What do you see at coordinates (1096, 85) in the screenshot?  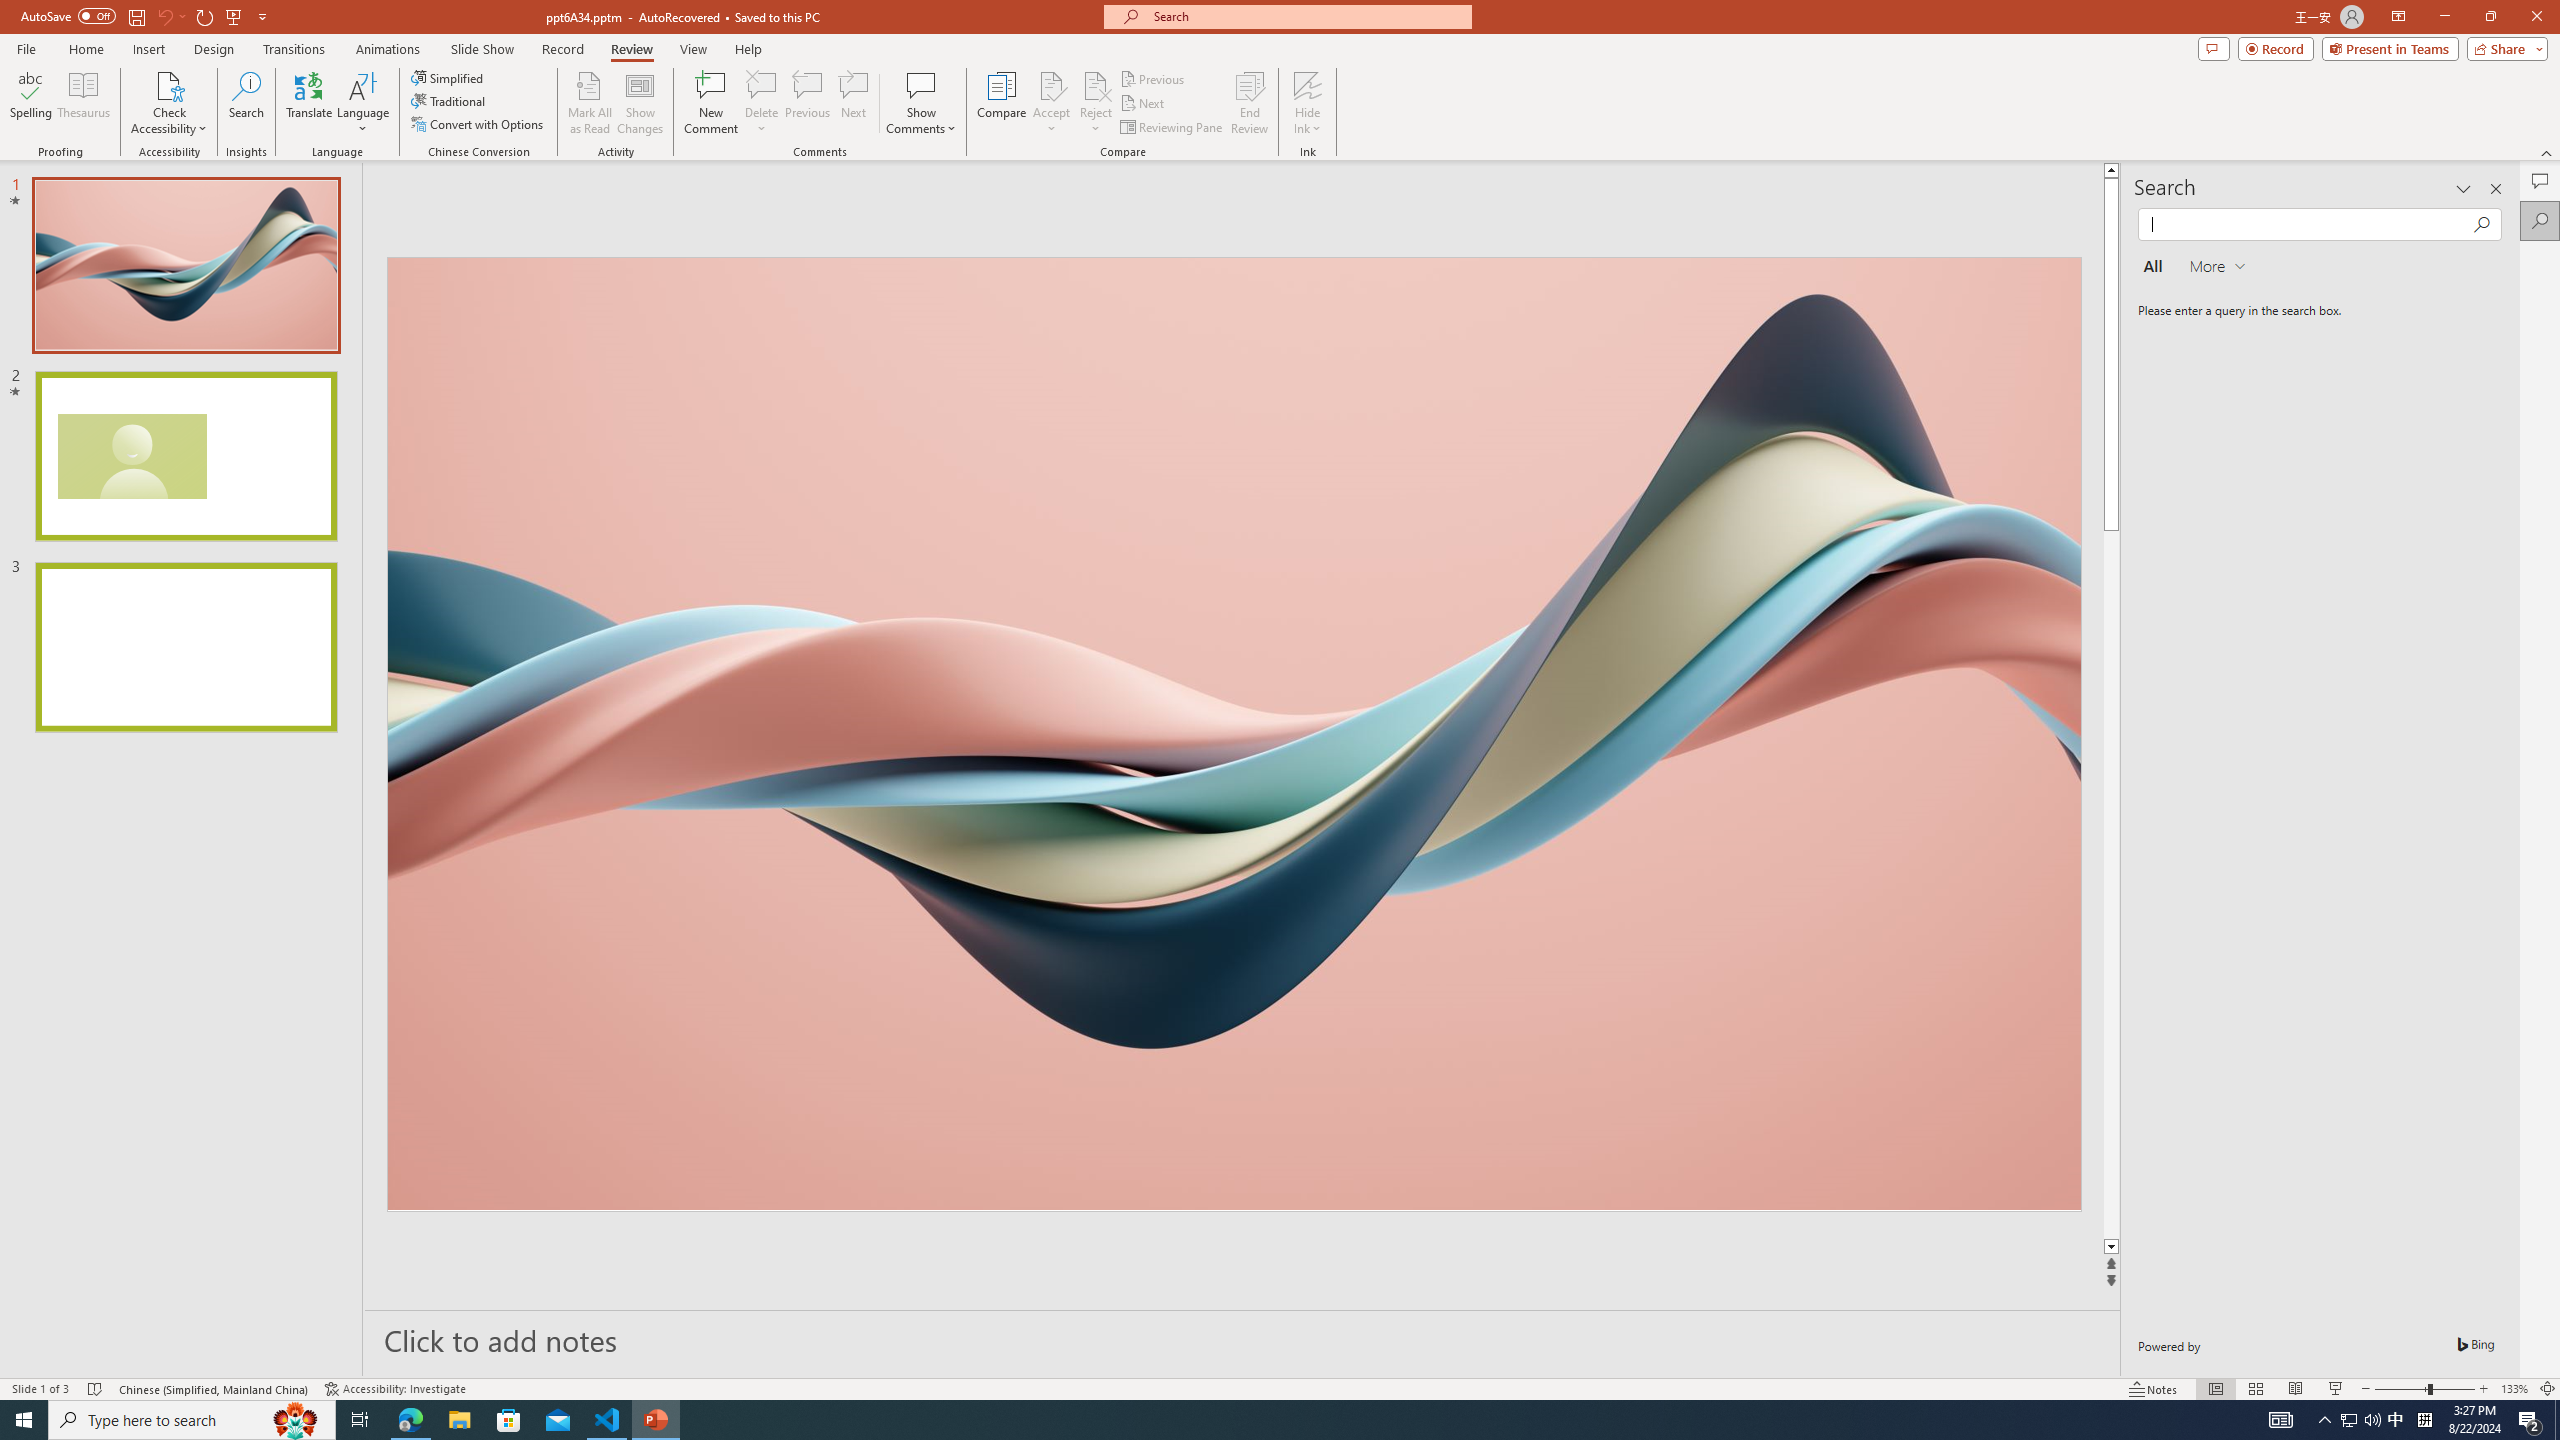 I see `Reject Change` at bounding box center [1096, 85].